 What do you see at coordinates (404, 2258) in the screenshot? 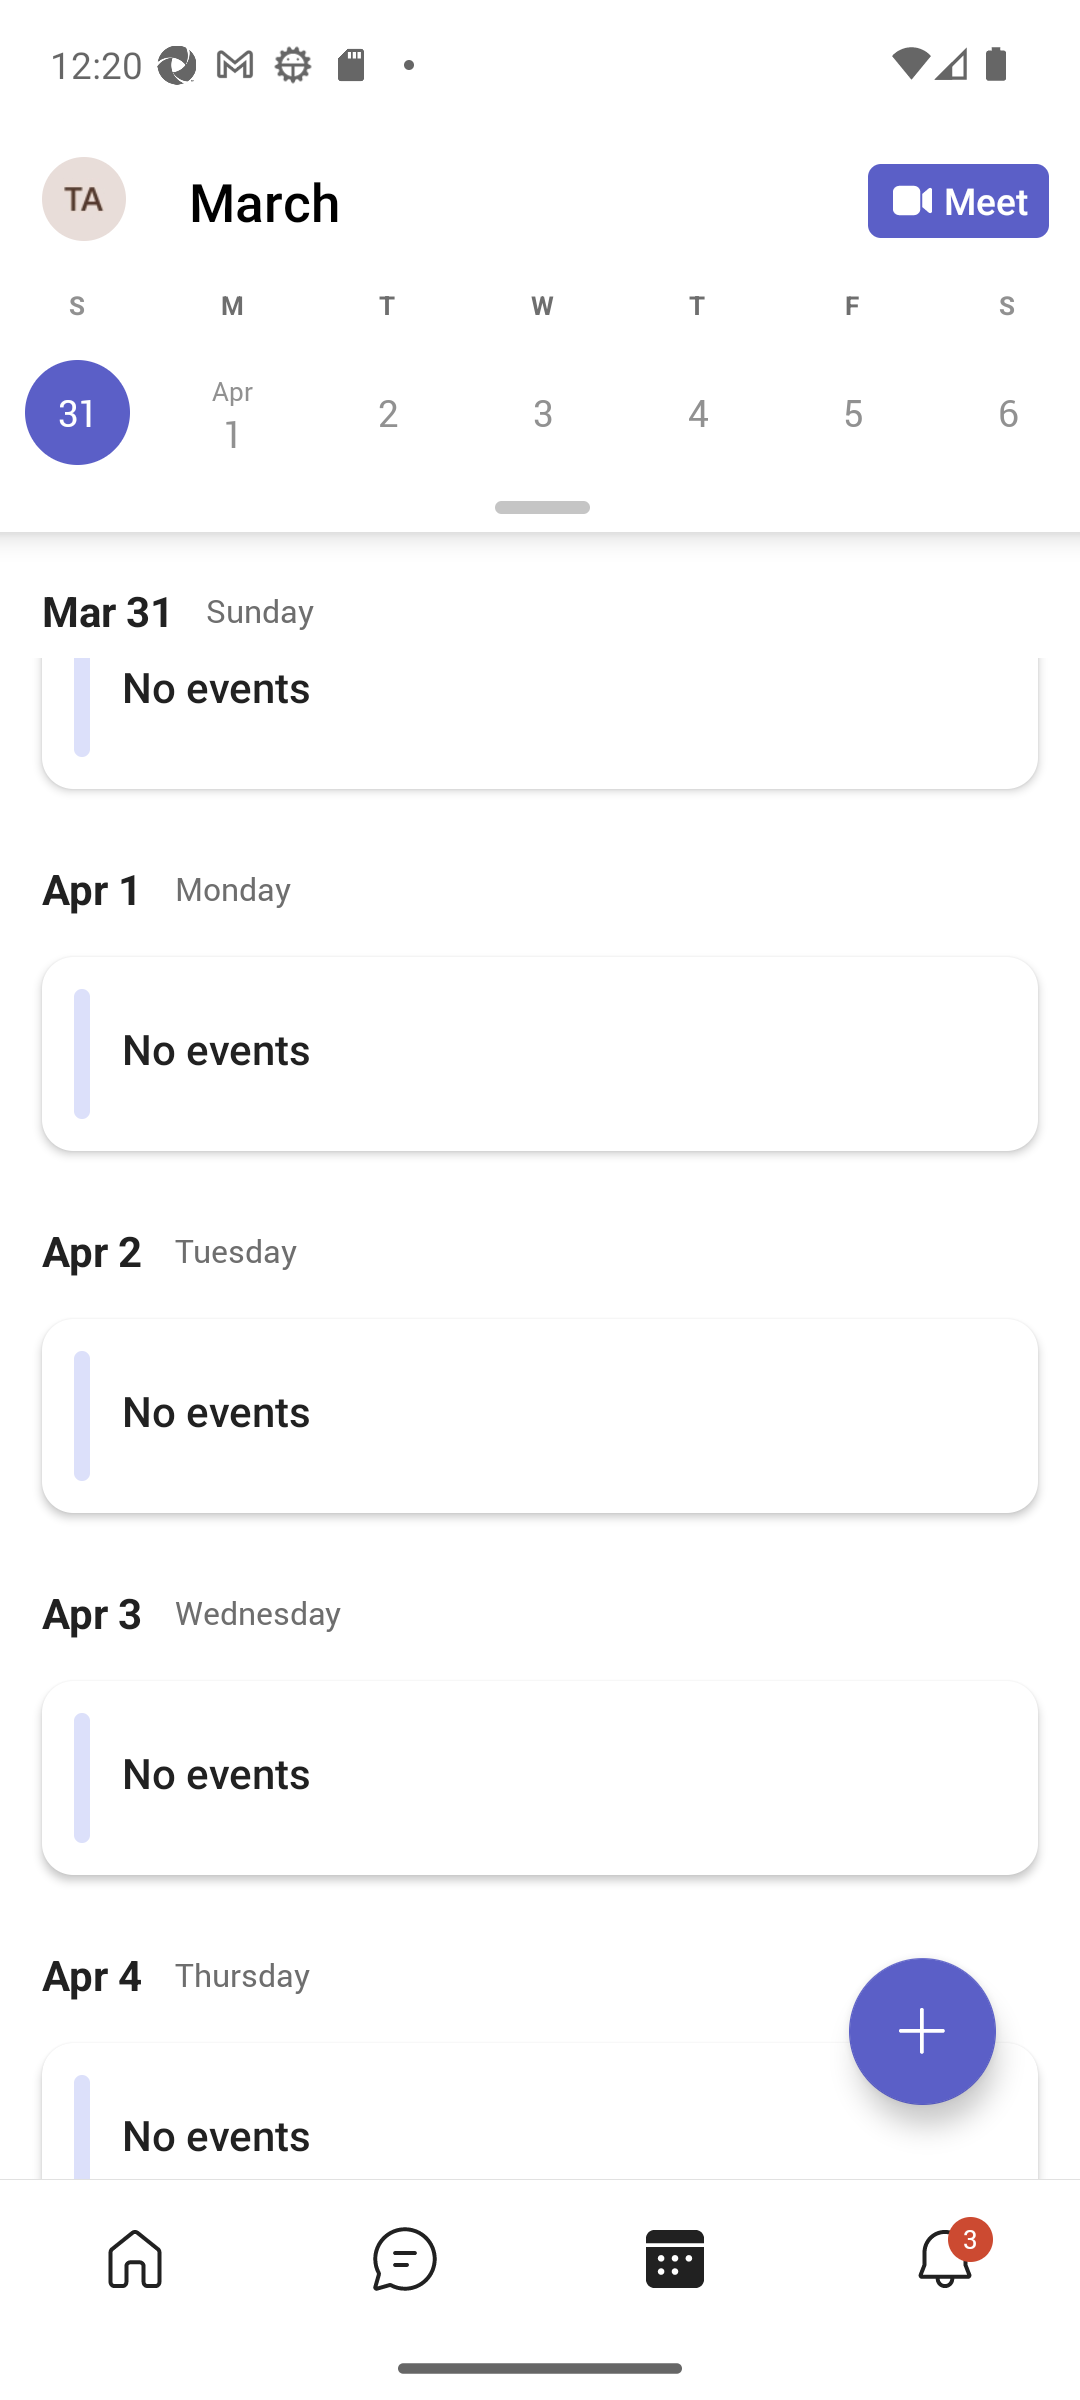
I see `Chat tab,2 of 4, not selected` at bounding box center [404, 2258].